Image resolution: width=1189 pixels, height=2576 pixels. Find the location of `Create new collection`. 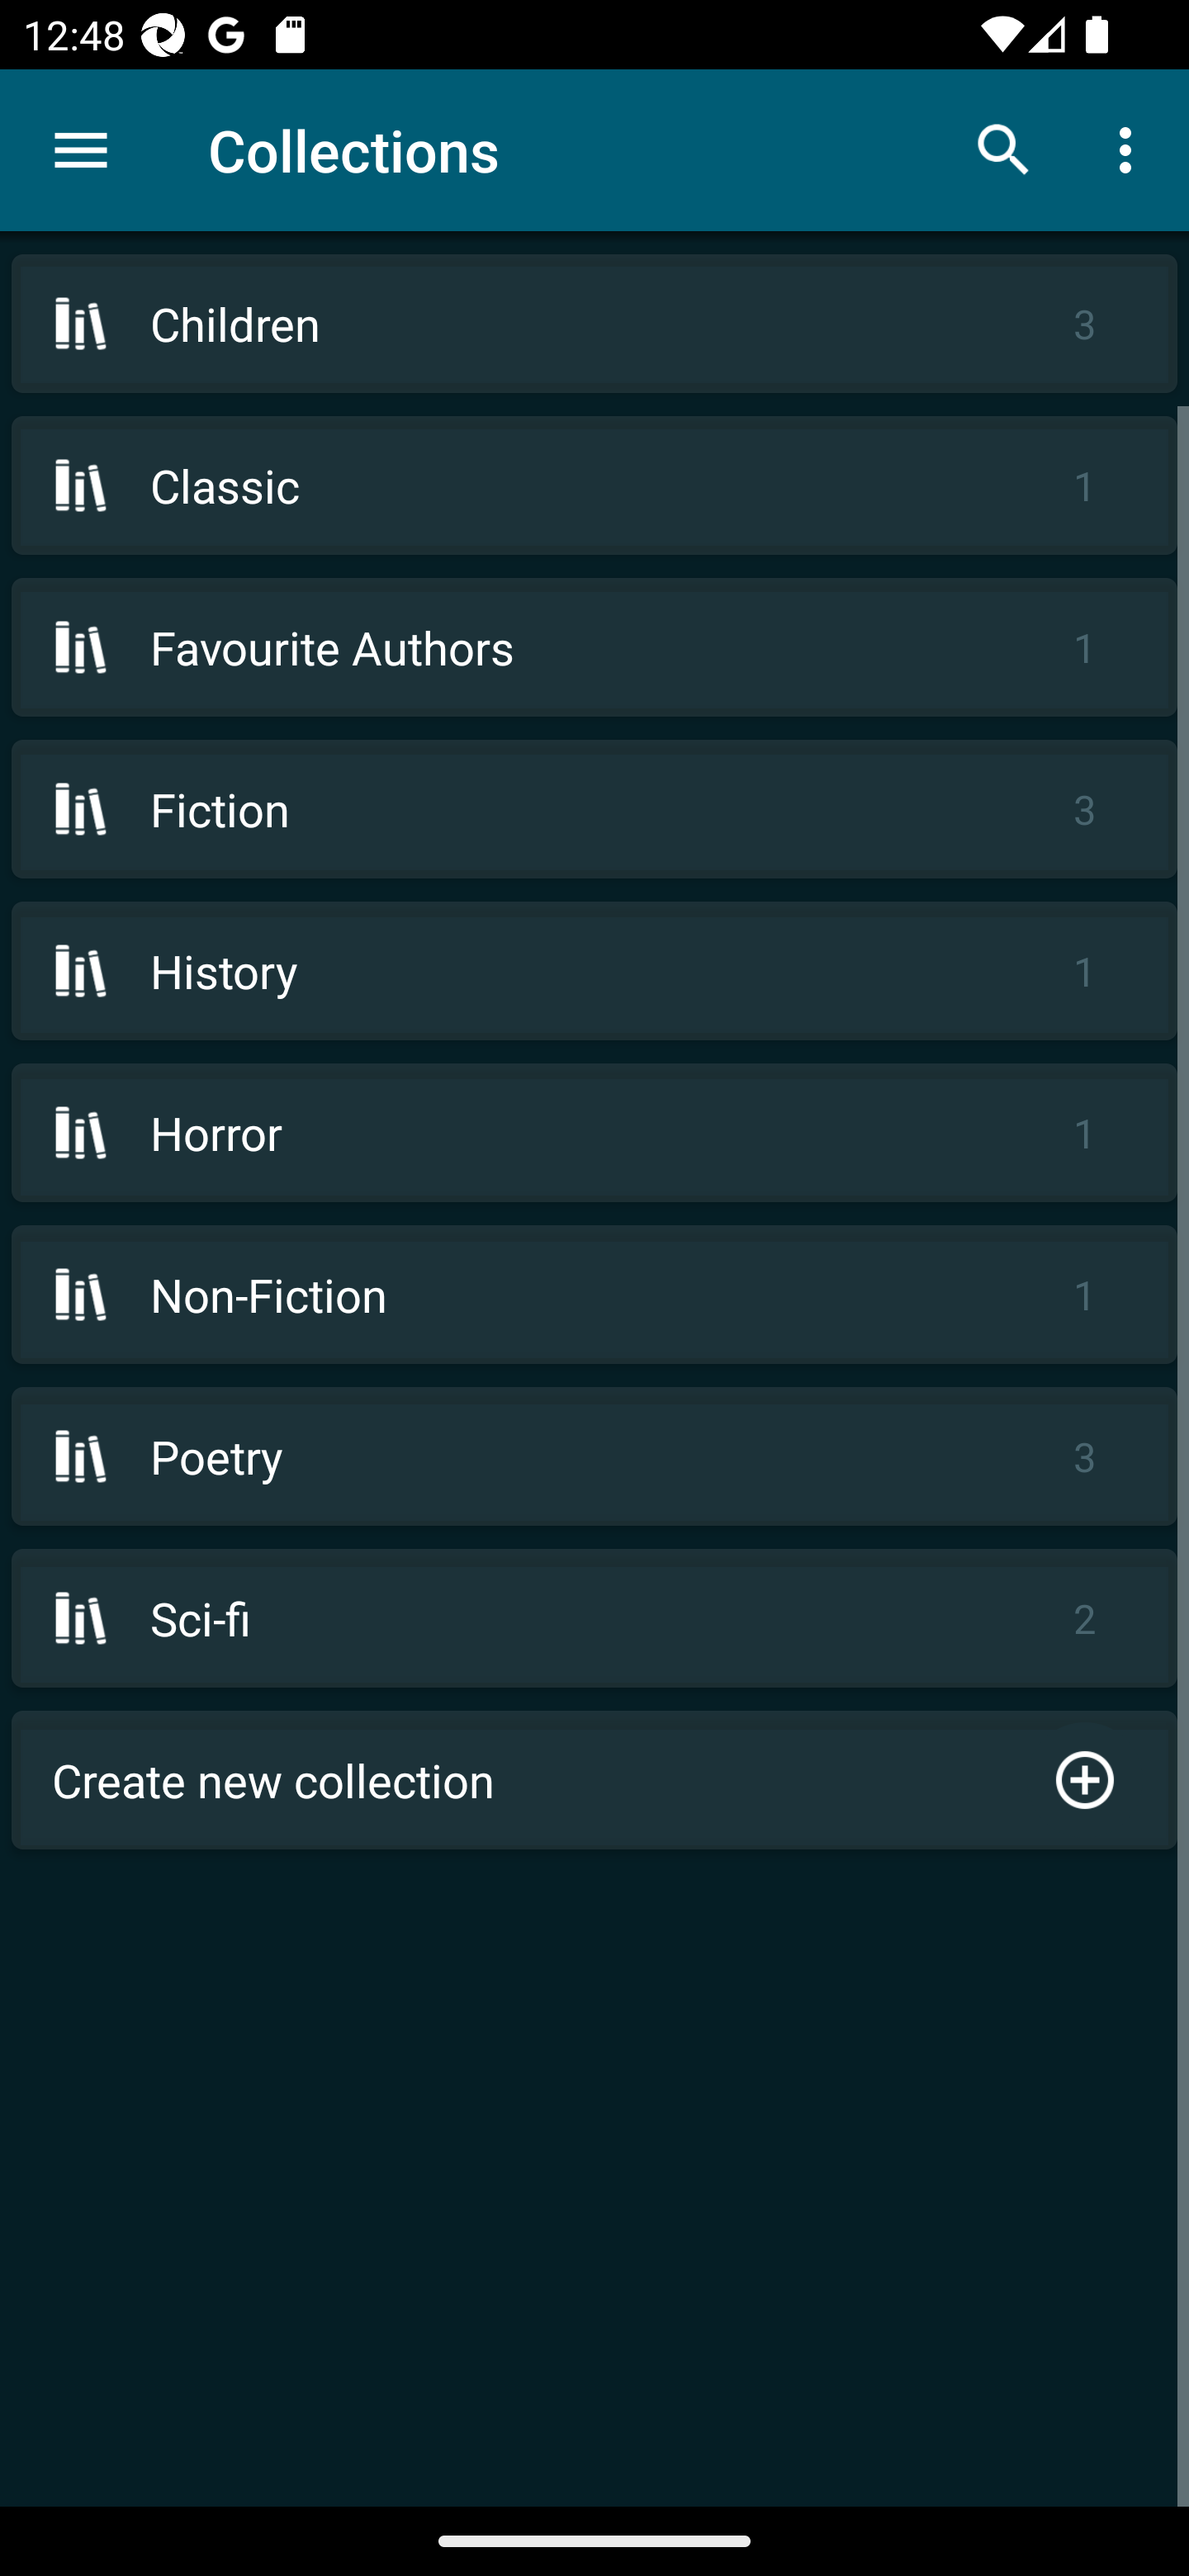

Create new collection is located at coordinates (594, 1780).